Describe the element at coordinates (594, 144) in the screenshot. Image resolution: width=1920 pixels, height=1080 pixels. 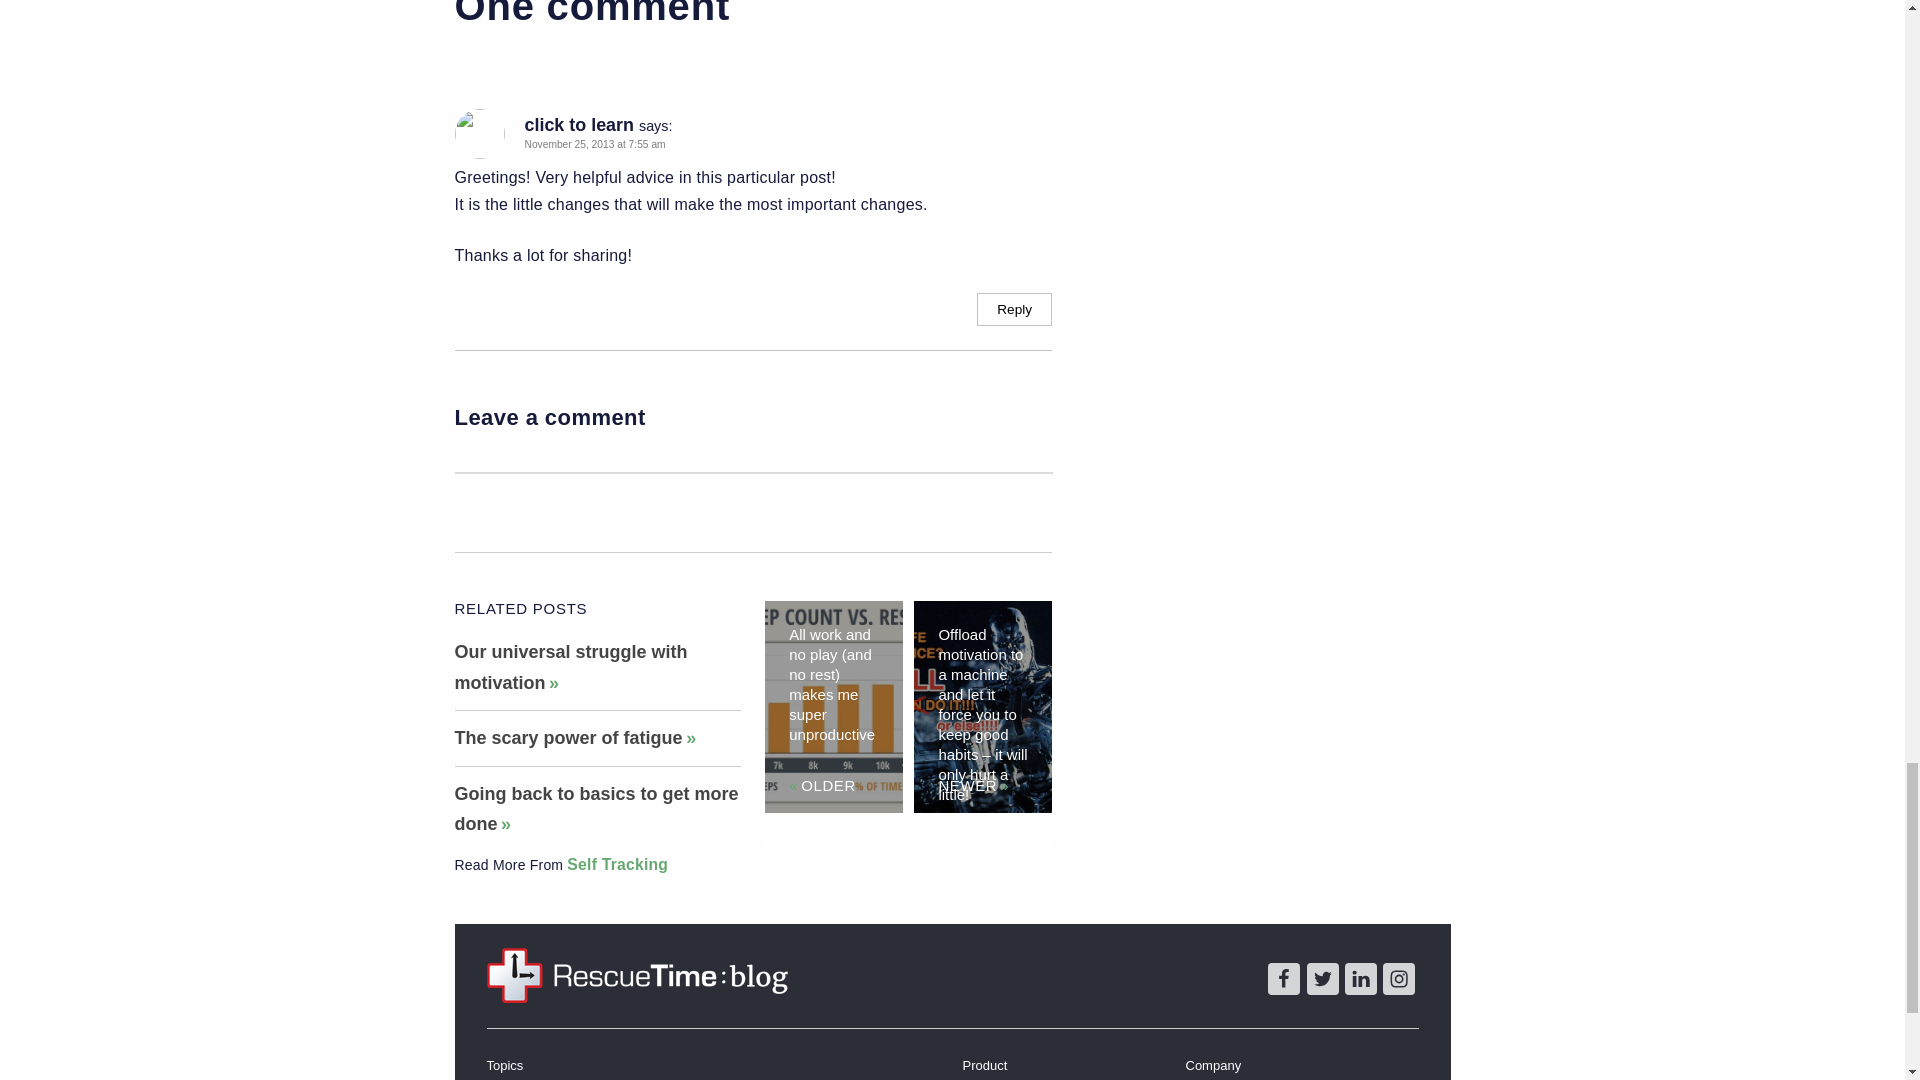
I see `November 25, 2013 at 7:55 am` at that location.